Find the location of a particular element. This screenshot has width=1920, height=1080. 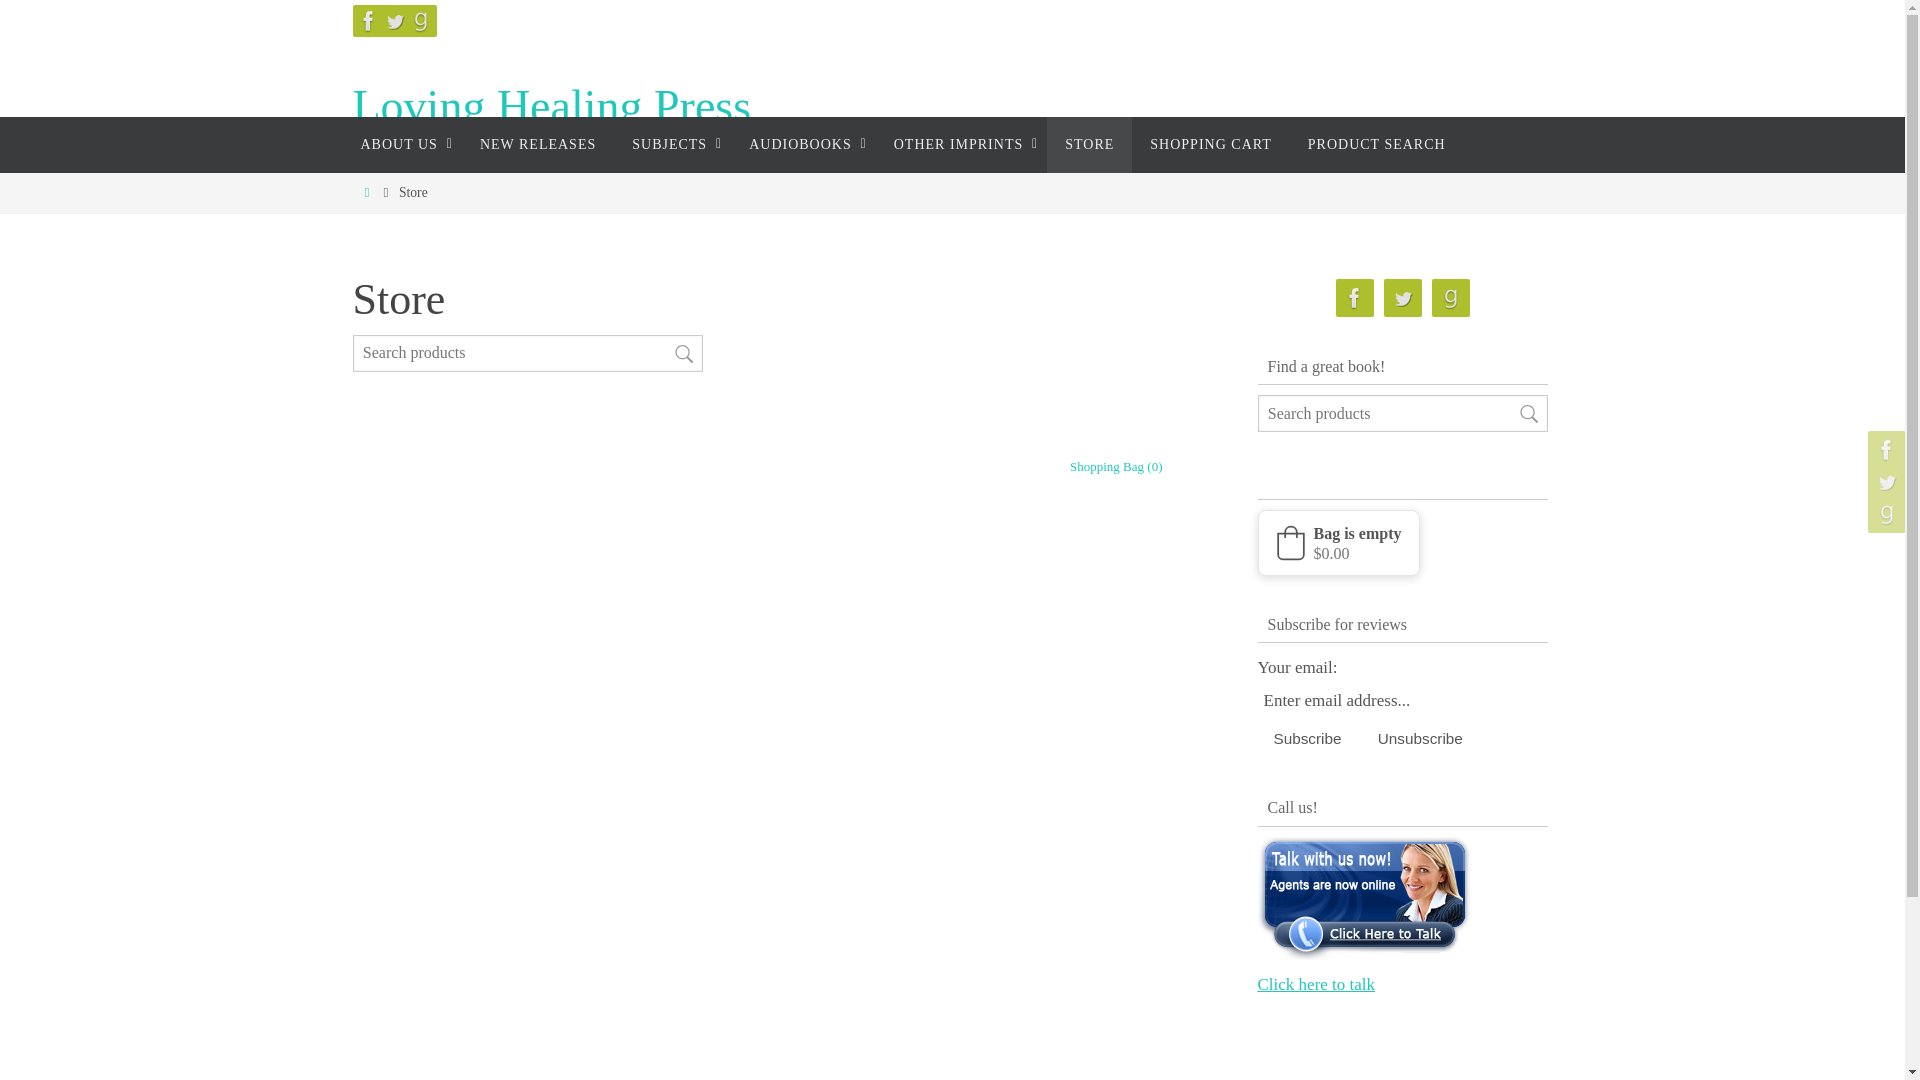

GoodReads is located at coordinates (419, 20).